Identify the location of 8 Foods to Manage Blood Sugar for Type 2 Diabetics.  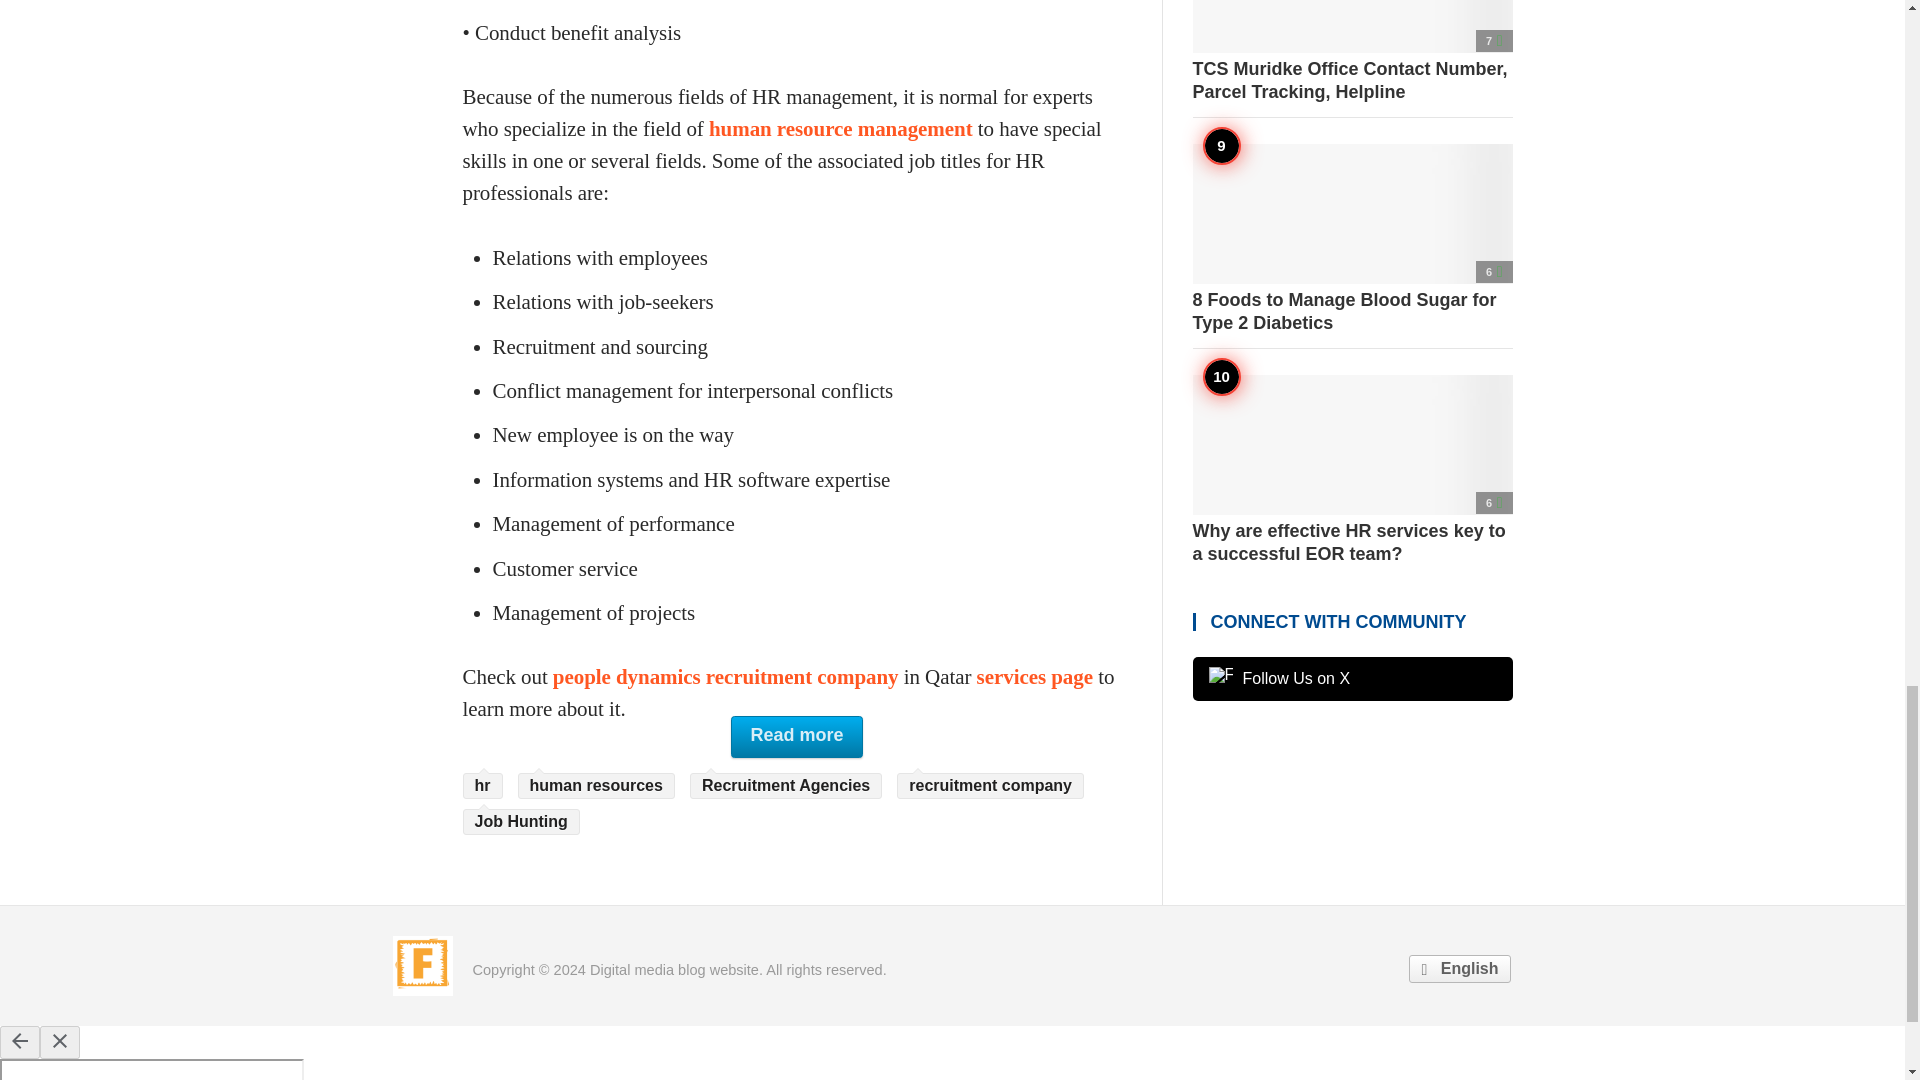
(1352, 238).